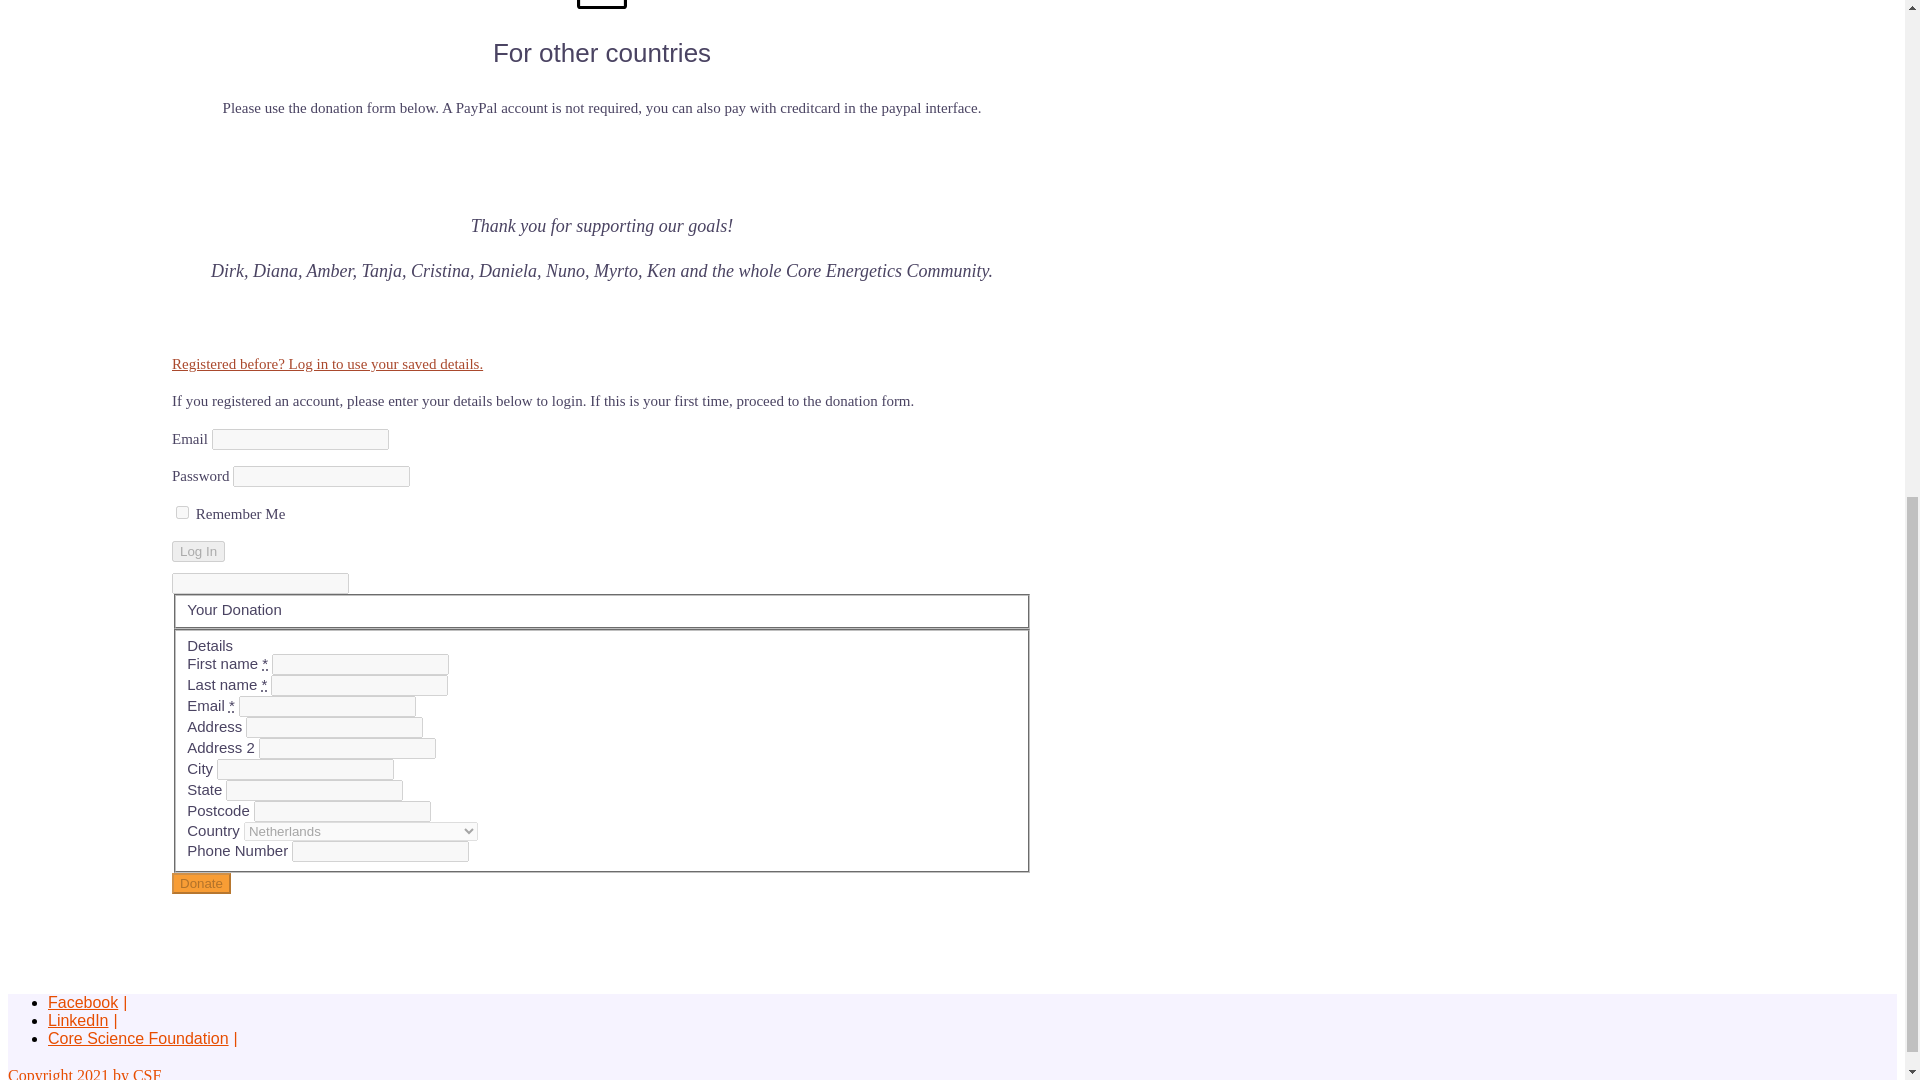  I want to click on Registered before? Log in to use your saved details., so click(328, 364).